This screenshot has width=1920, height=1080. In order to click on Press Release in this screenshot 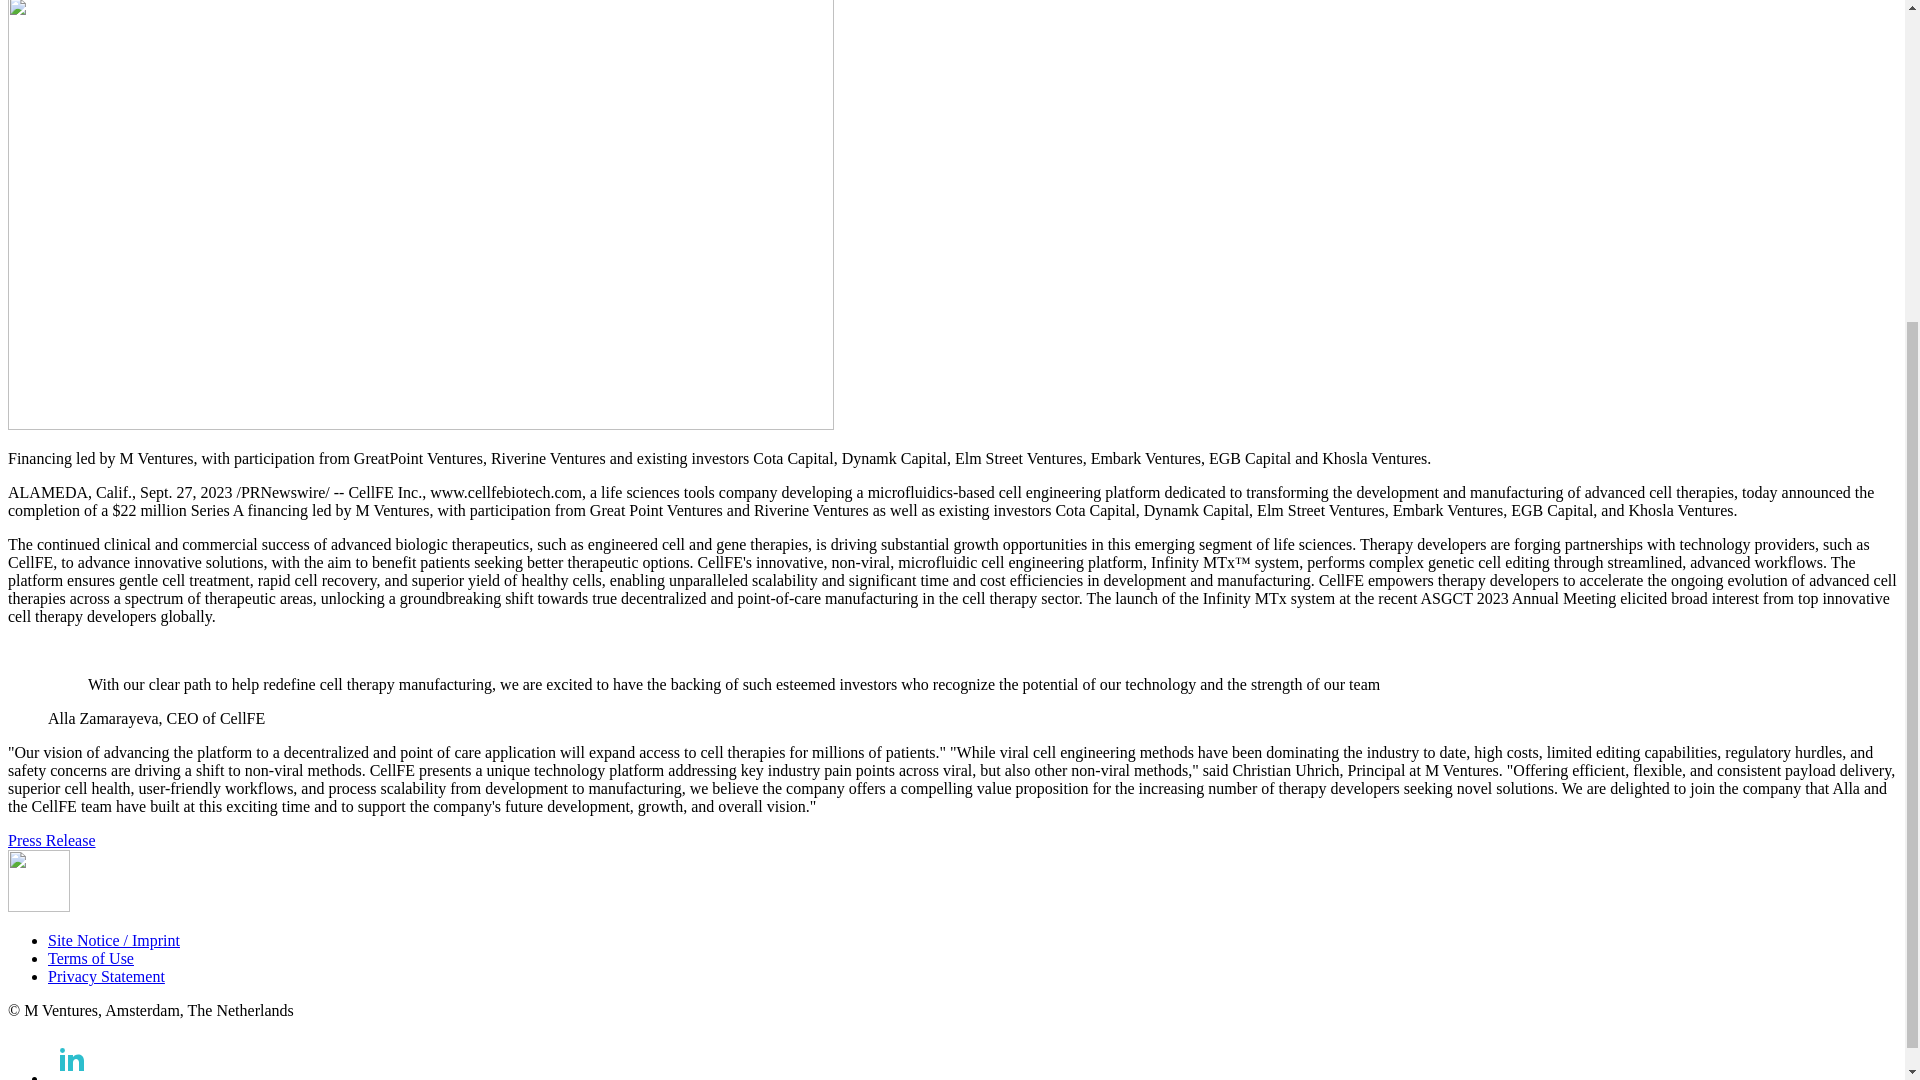, I will do `click(52, 840)`.